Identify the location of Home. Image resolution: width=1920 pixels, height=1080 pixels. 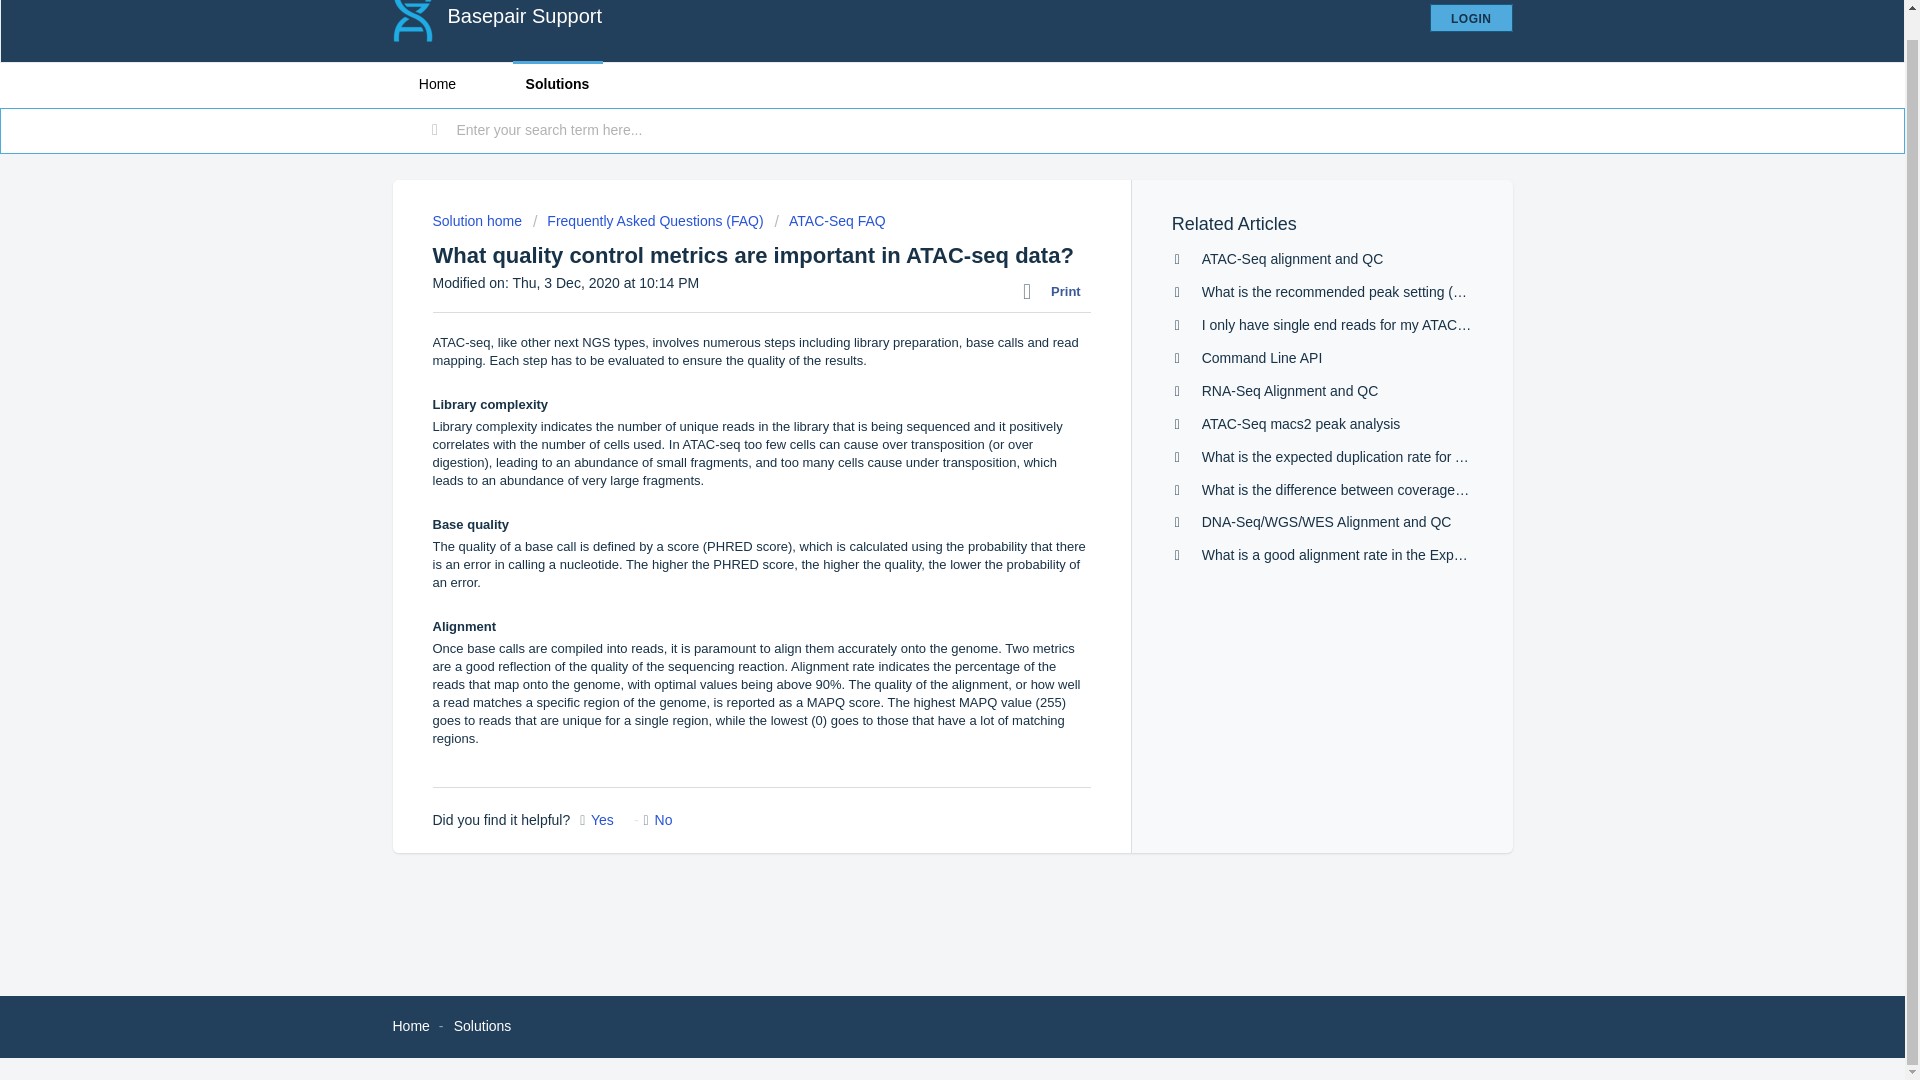
(410, 1026).